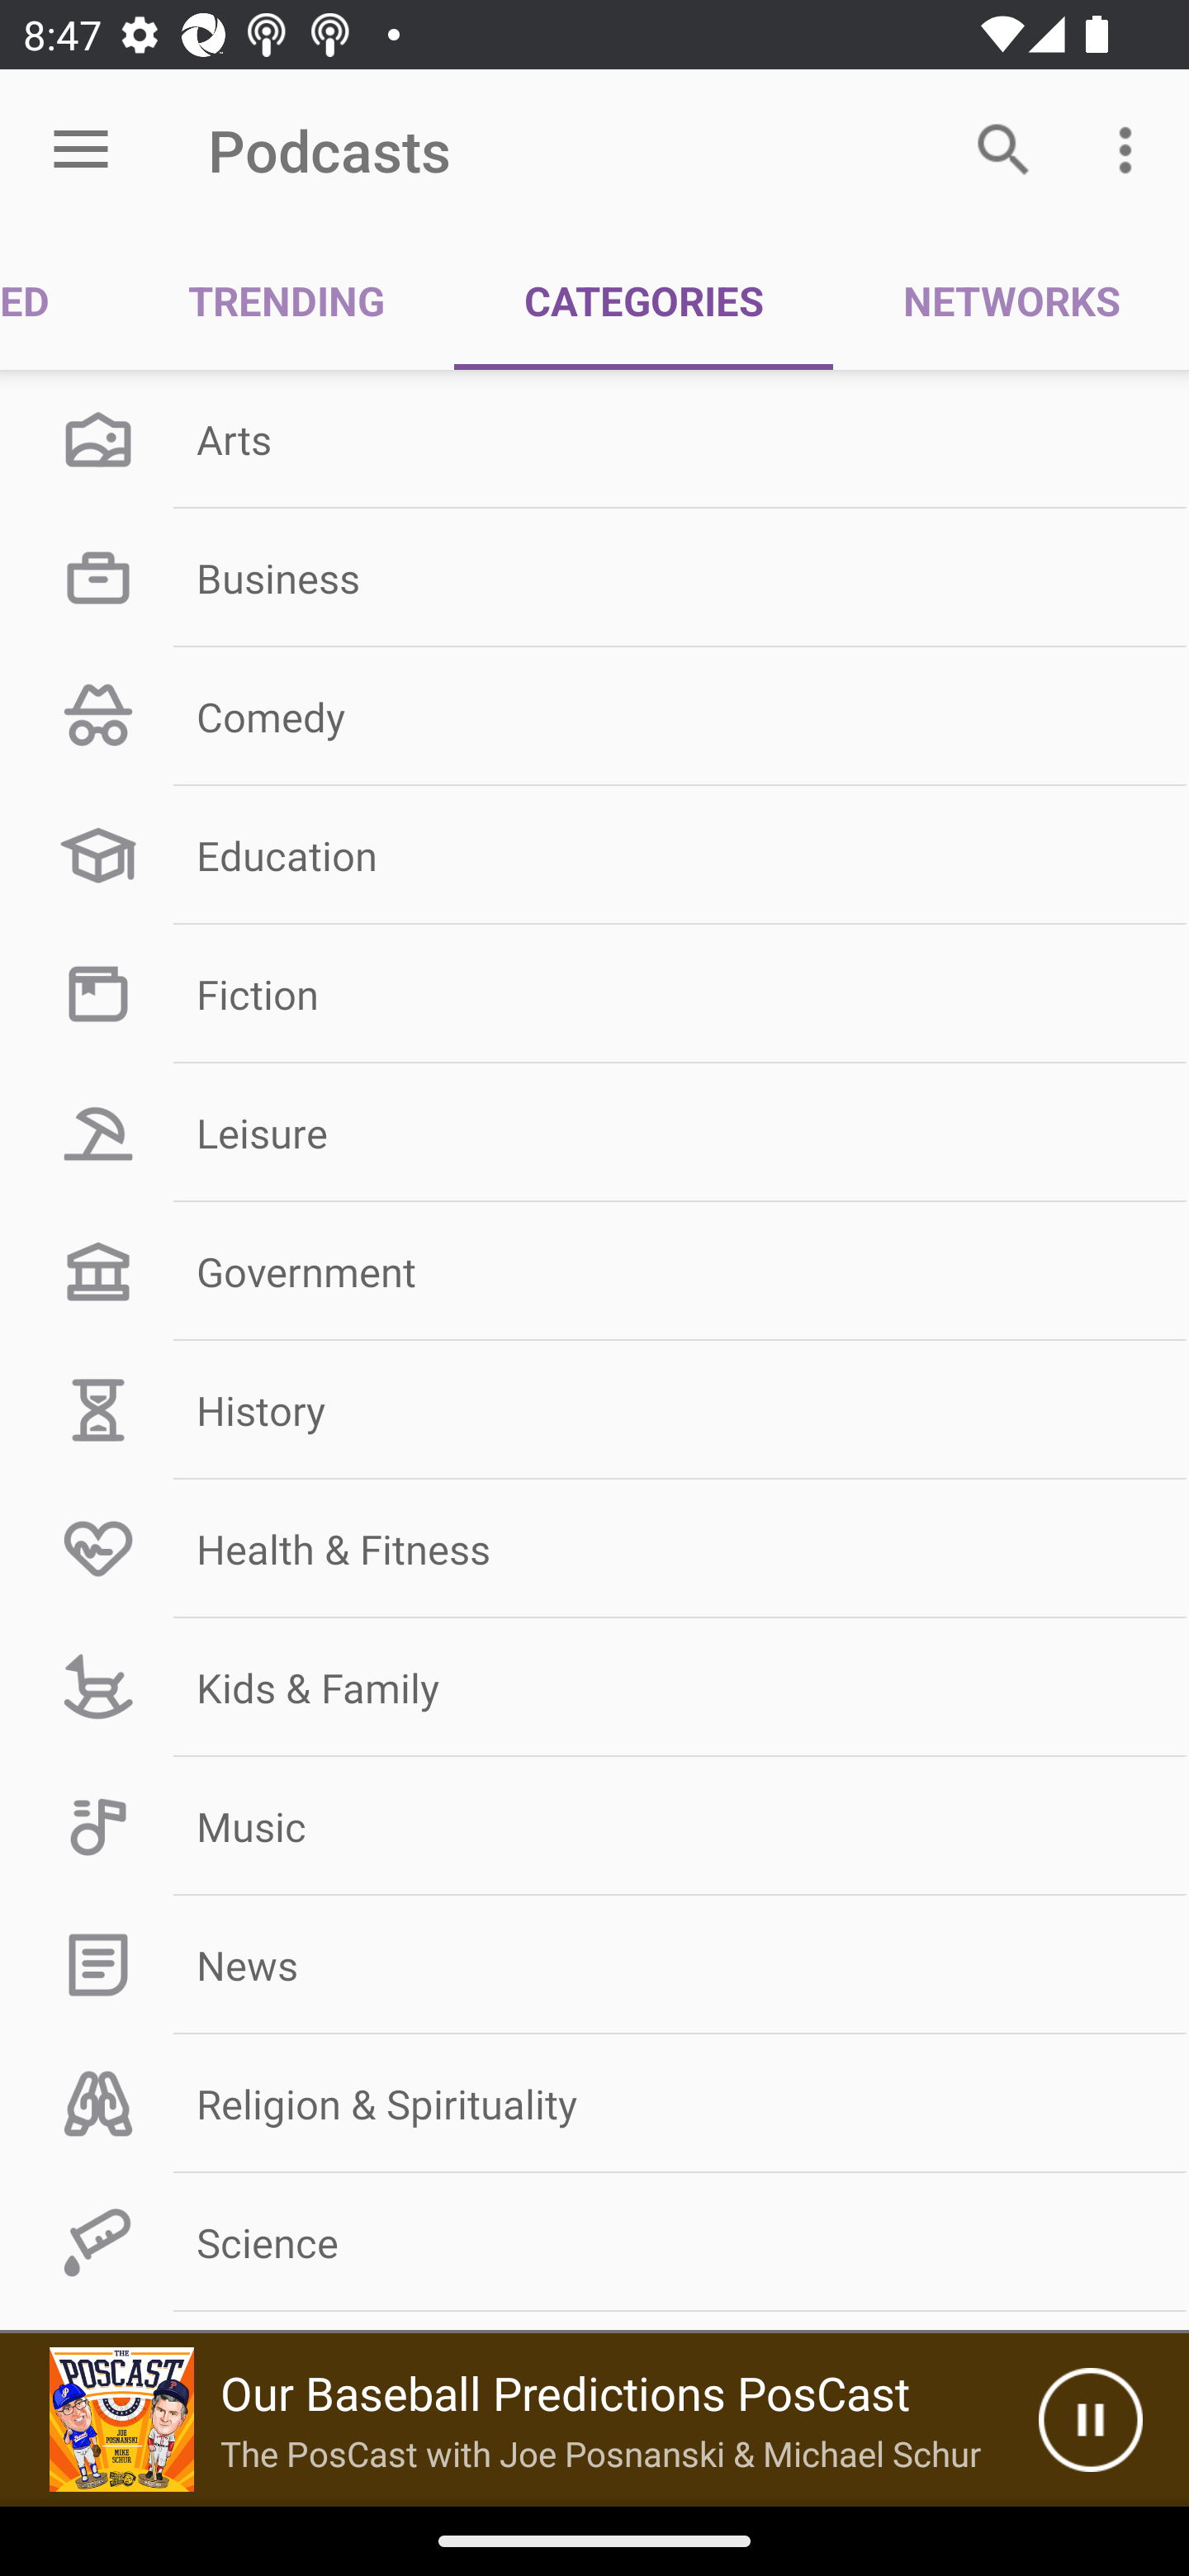 The image size is (1189, 2576). Describe the element at coordinates (594, 1965) in the screenshot. I see `News` at that location.